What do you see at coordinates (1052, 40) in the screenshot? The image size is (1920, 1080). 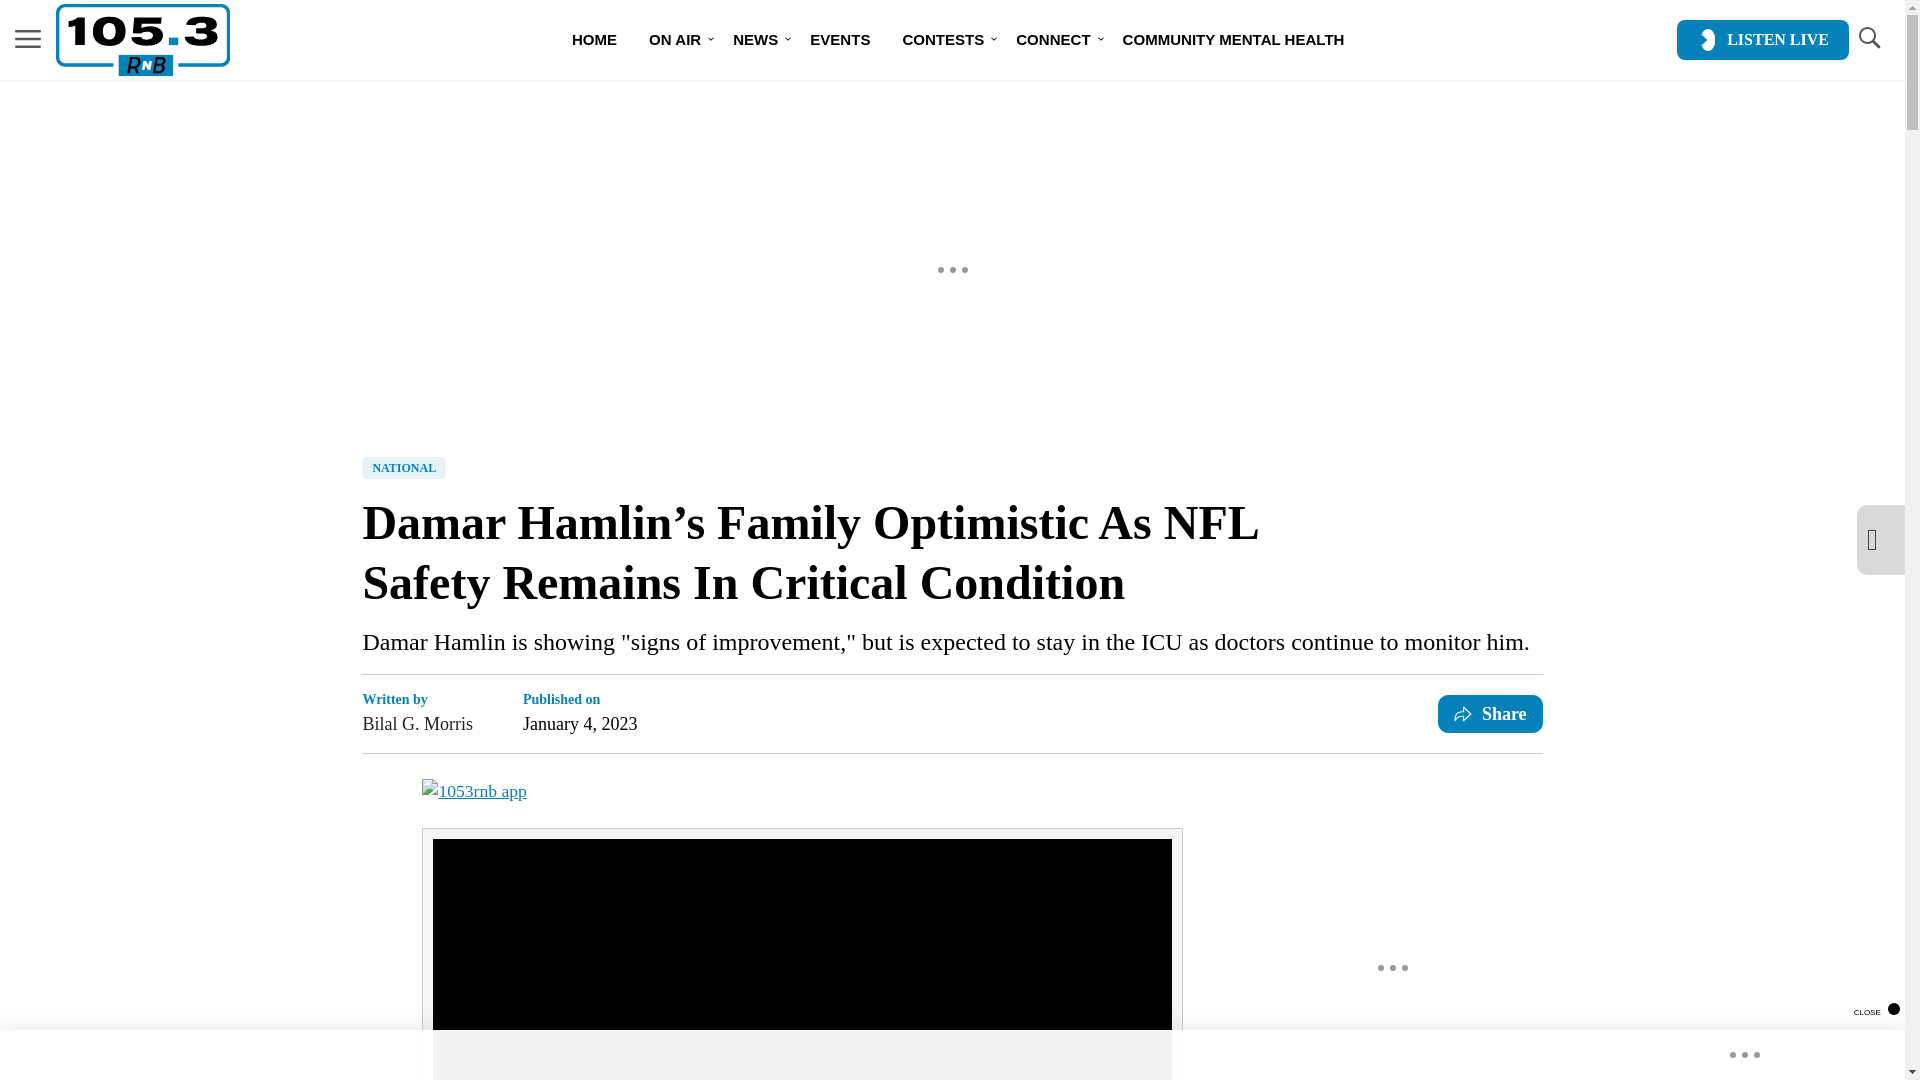 I see `CONNECT` at bounding box center [1052, 40].